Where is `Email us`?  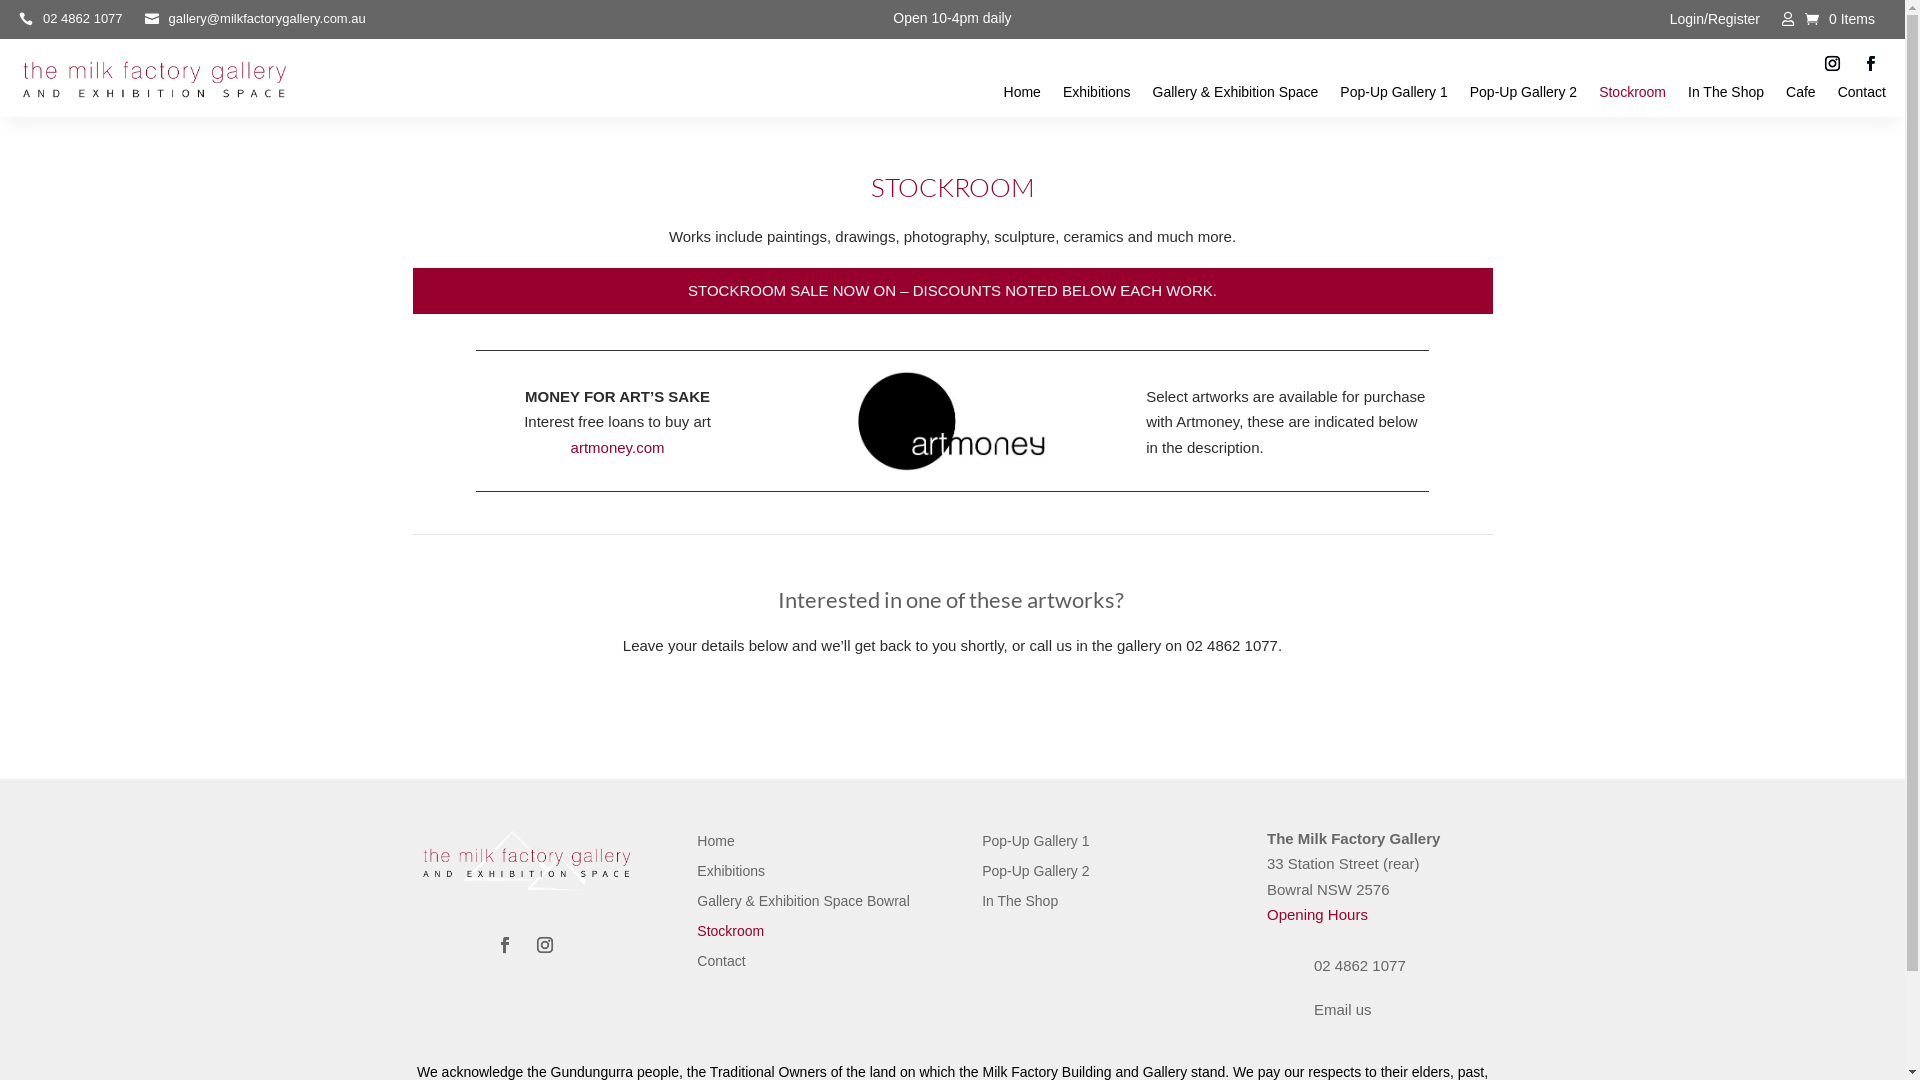 Email us is located at coordinates (1343, 1009).